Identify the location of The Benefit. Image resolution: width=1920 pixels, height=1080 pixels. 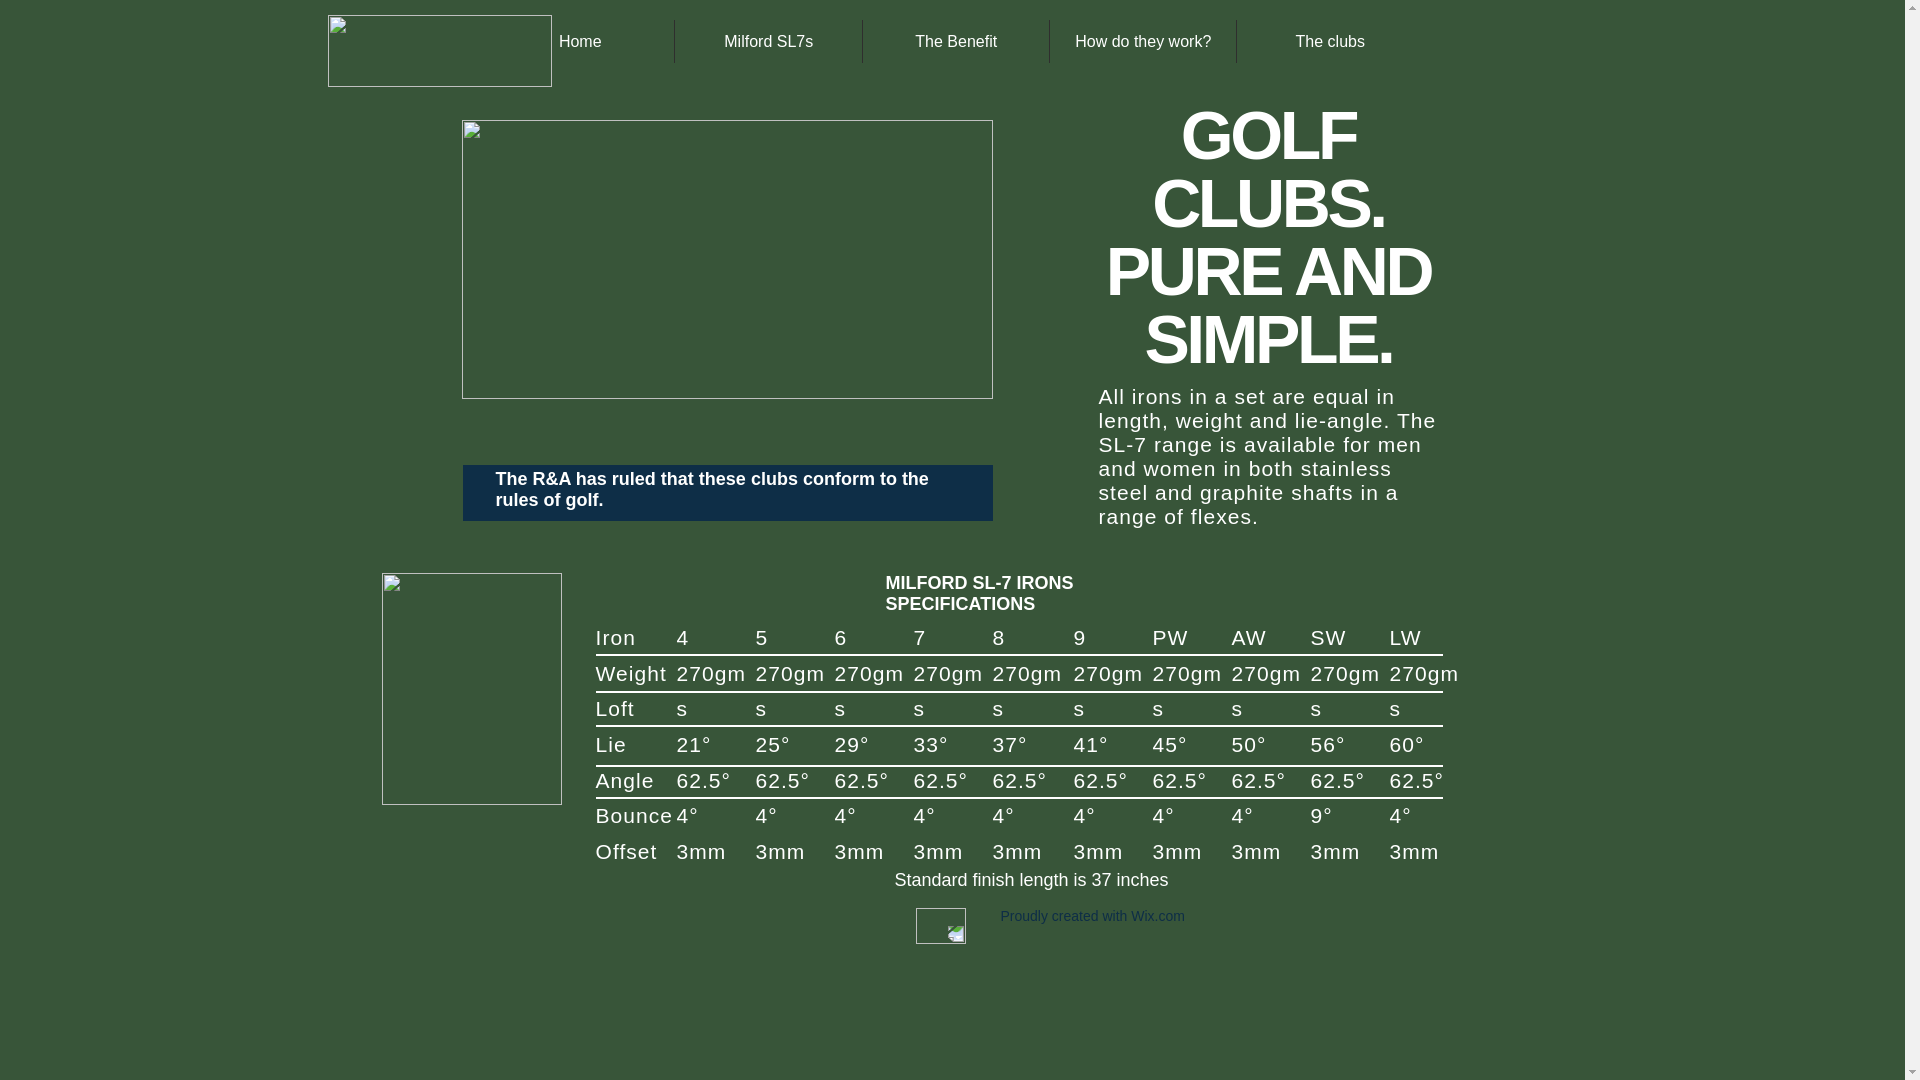
(956, 42).